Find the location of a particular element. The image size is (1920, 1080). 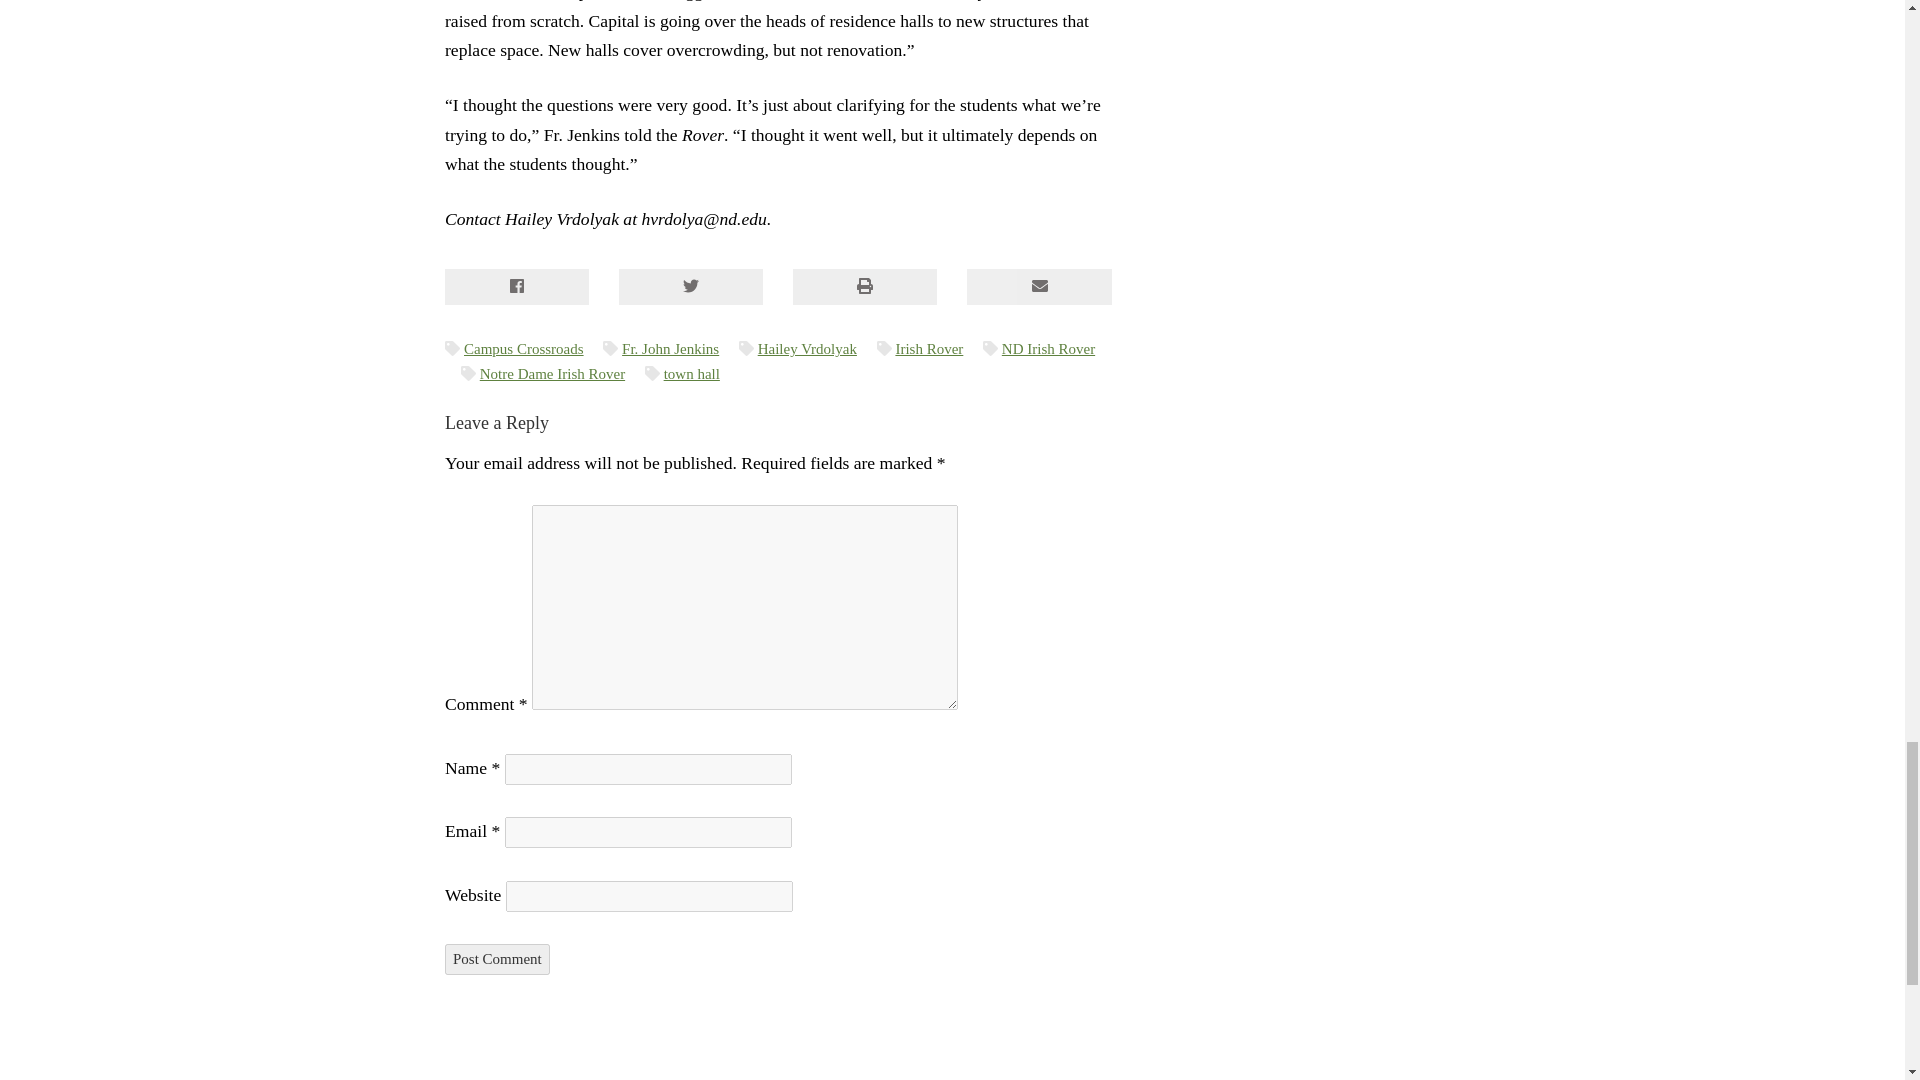

Notre Dame Irish Rover is located at coordinates (552, 374).